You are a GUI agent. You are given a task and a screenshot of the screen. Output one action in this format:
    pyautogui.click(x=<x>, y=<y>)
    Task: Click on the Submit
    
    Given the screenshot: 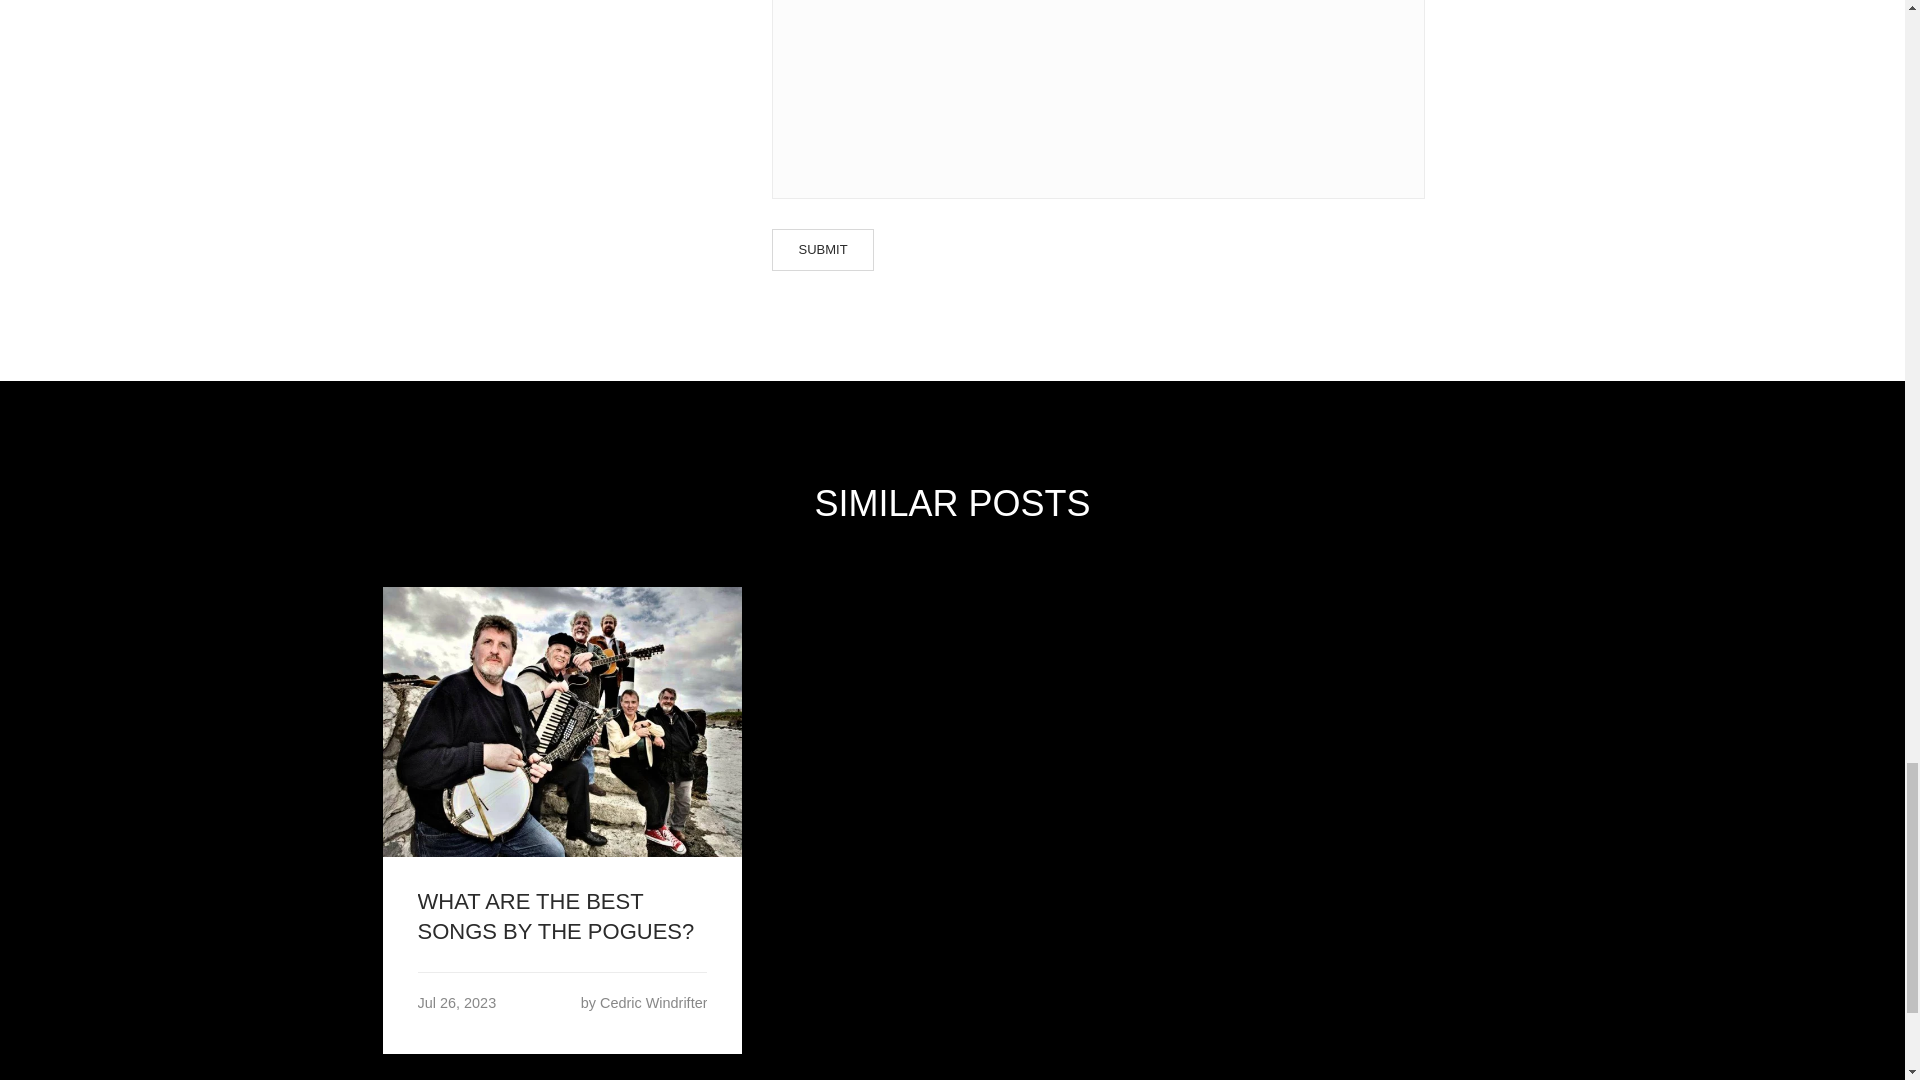 What is the action you would take?
    pyautogui.click(x=822, y=250)
    